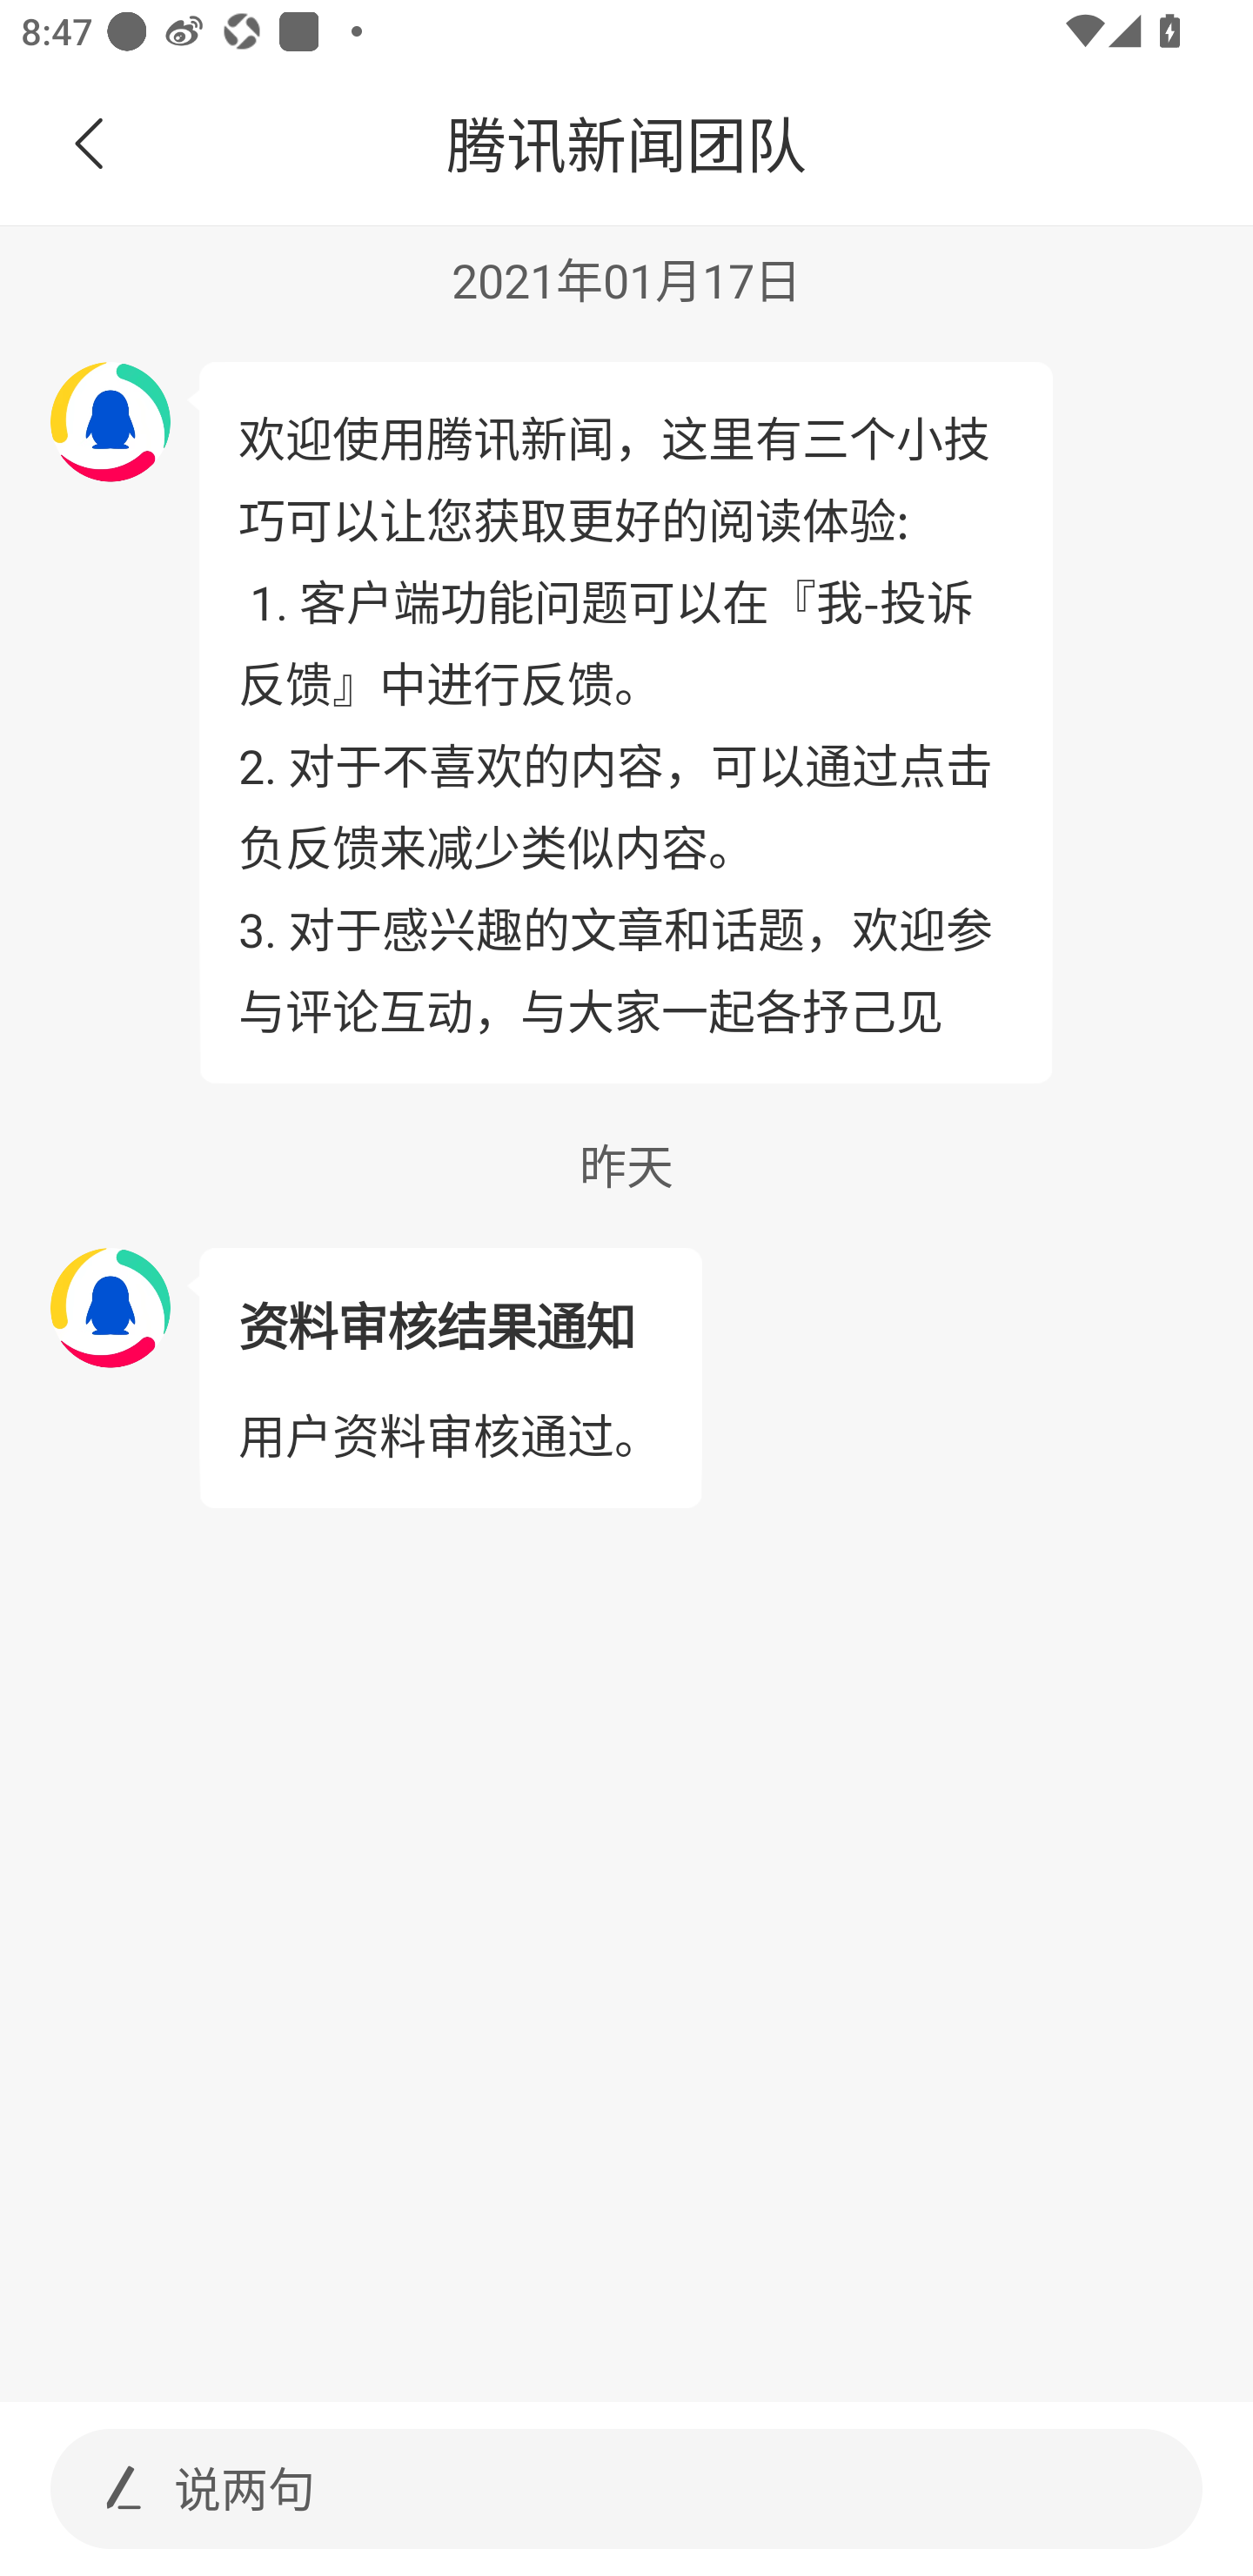 The image size is (1253, 2576). What do you see at coordinates (449, 1379) in the screenshot?
I see `资料审核结果通知
用户资料审核通过。` at bounding box center [449, 1379].